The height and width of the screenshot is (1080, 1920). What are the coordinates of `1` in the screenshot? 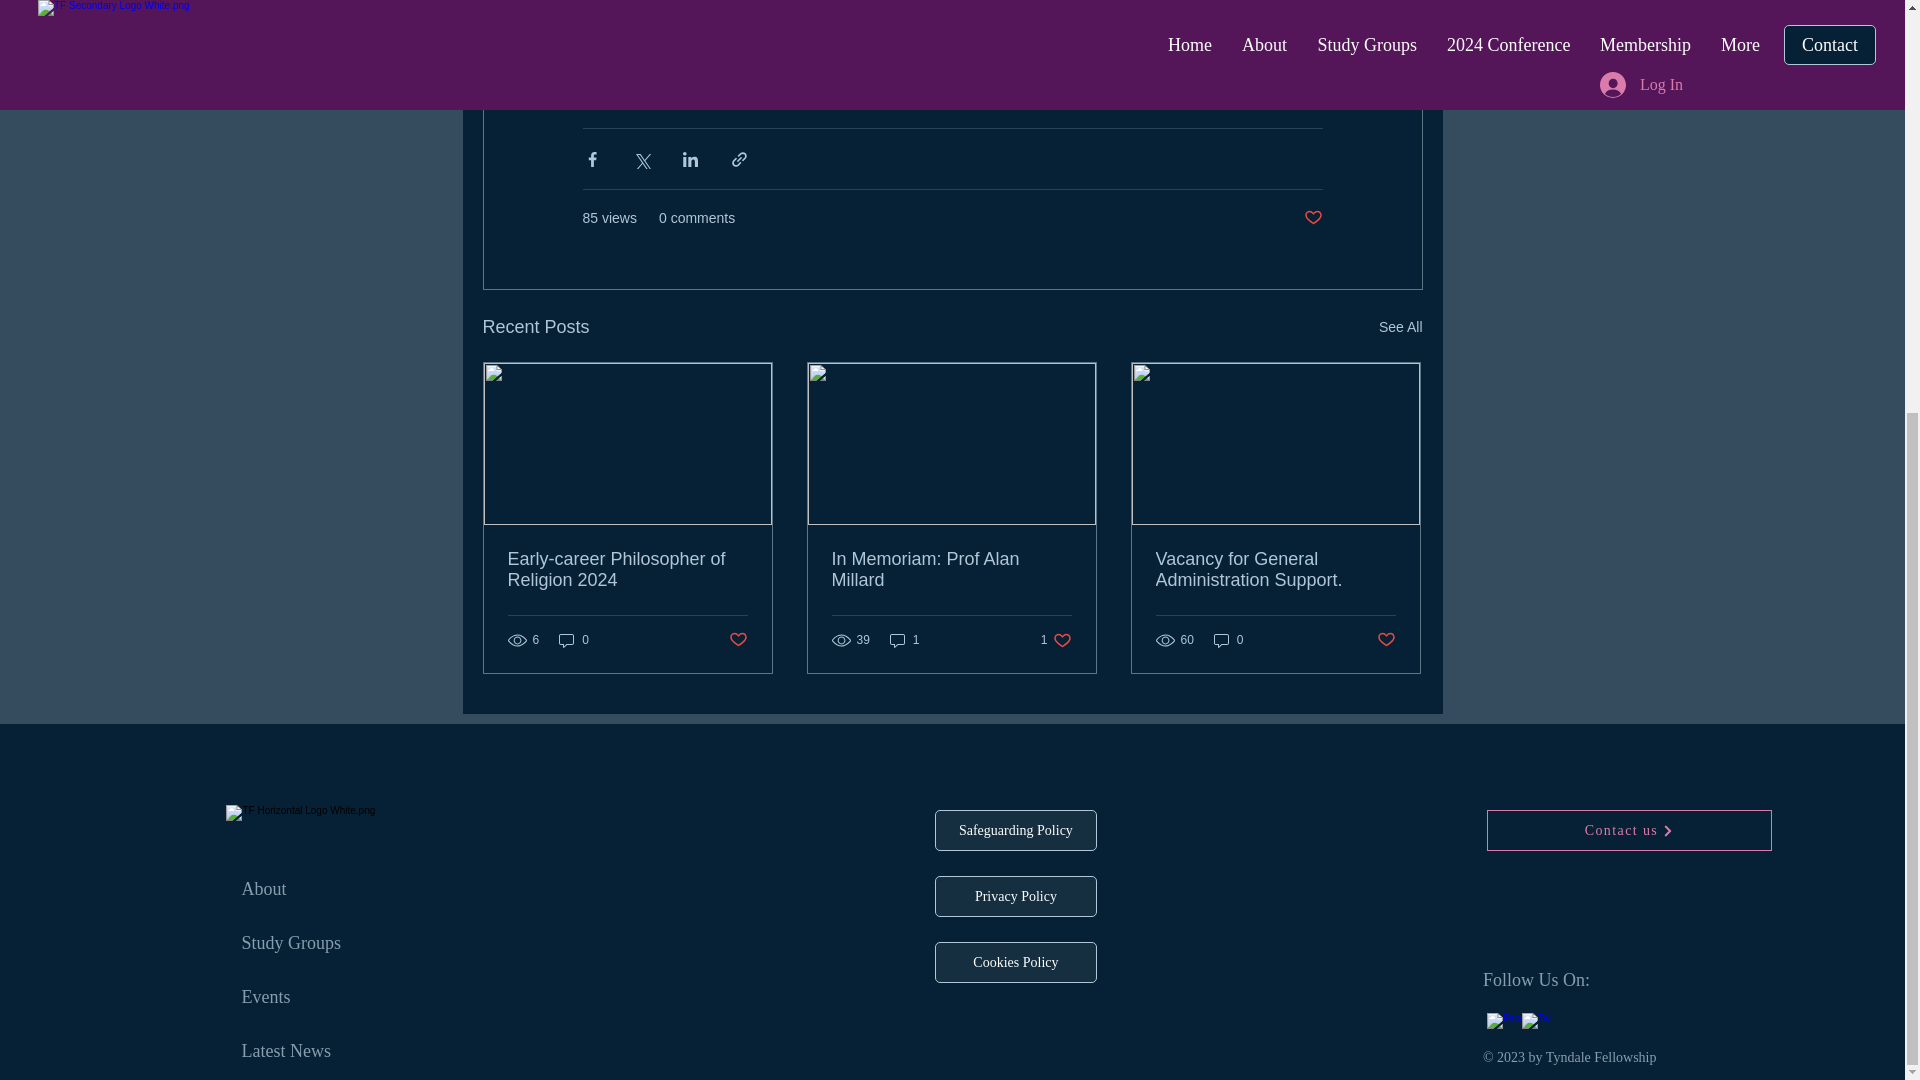 It's located at (904, 640).